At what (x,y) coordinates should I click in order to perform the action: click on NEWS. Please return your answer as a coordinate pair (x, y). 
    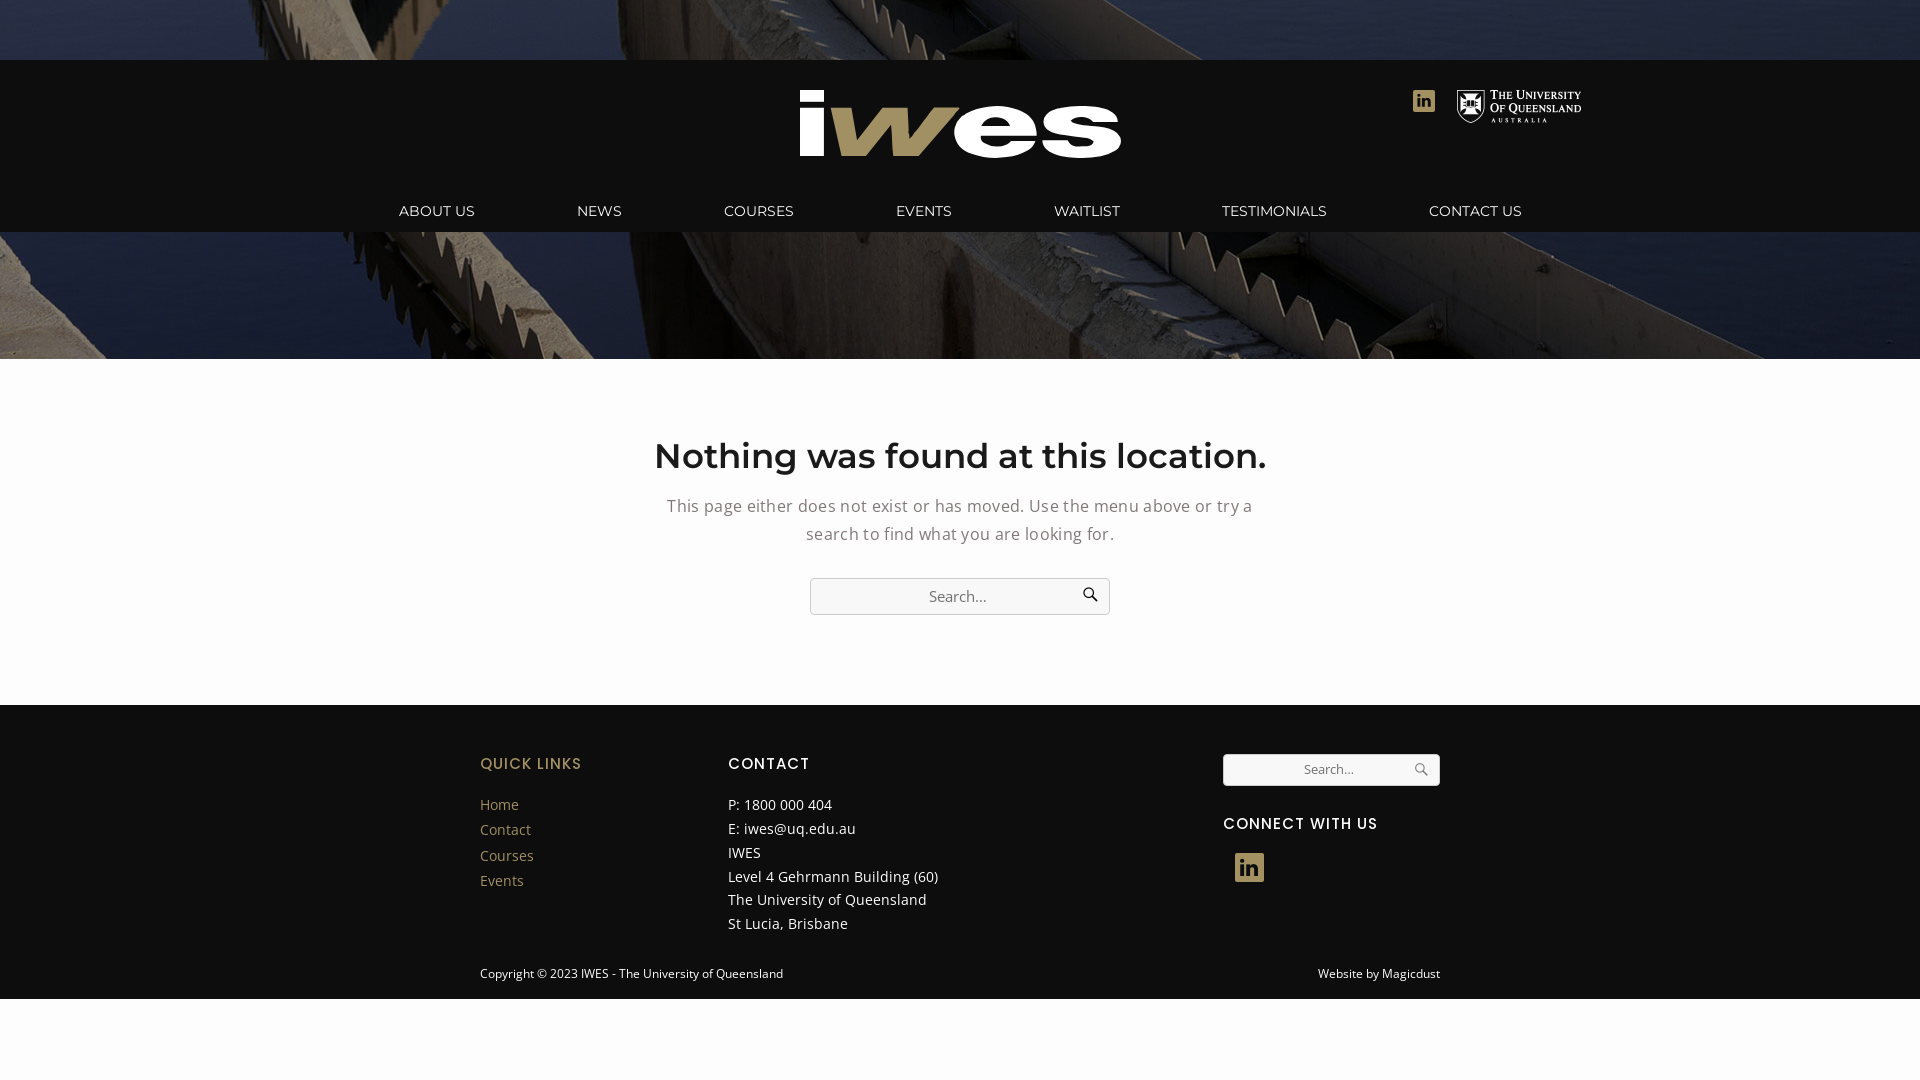
    Looking at the image, I should click on (598, 211).